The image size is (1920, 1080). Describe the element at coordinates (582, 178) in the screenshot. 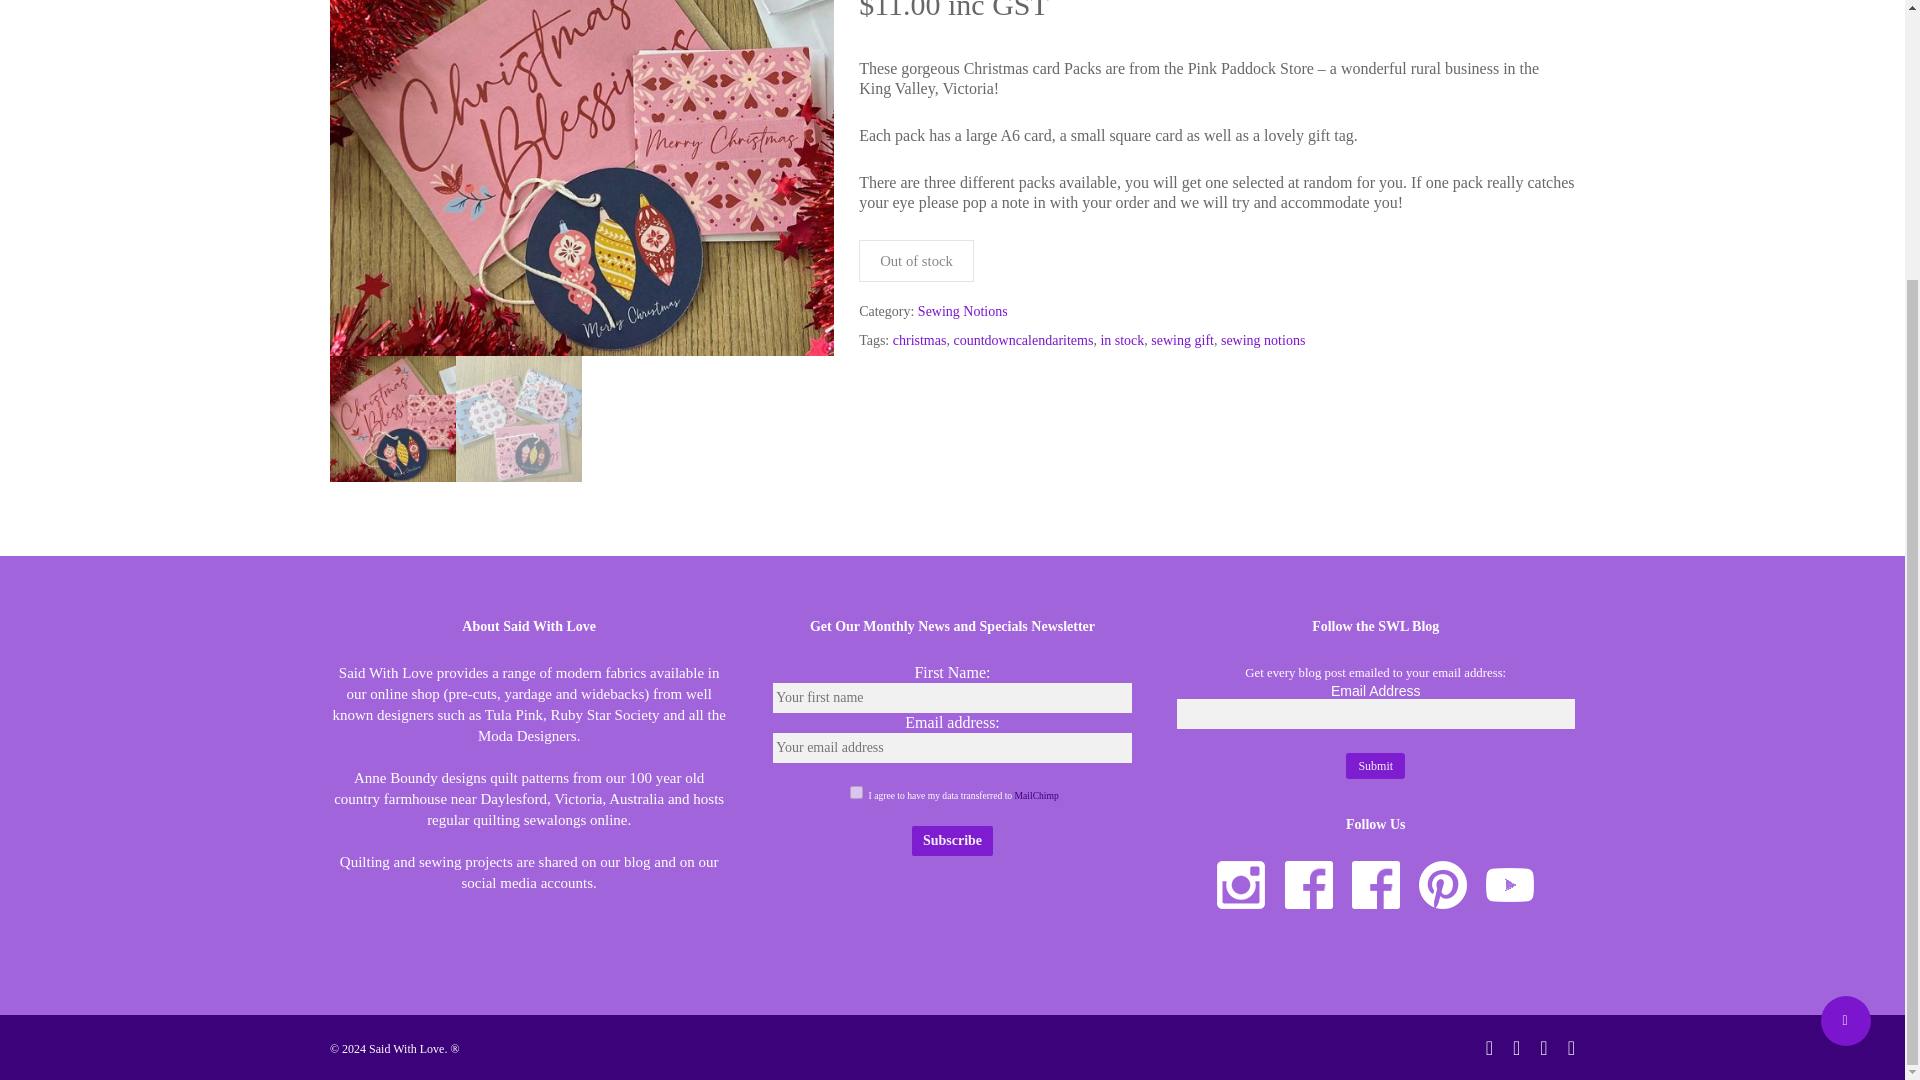

I see `christmascardpack` at that location.